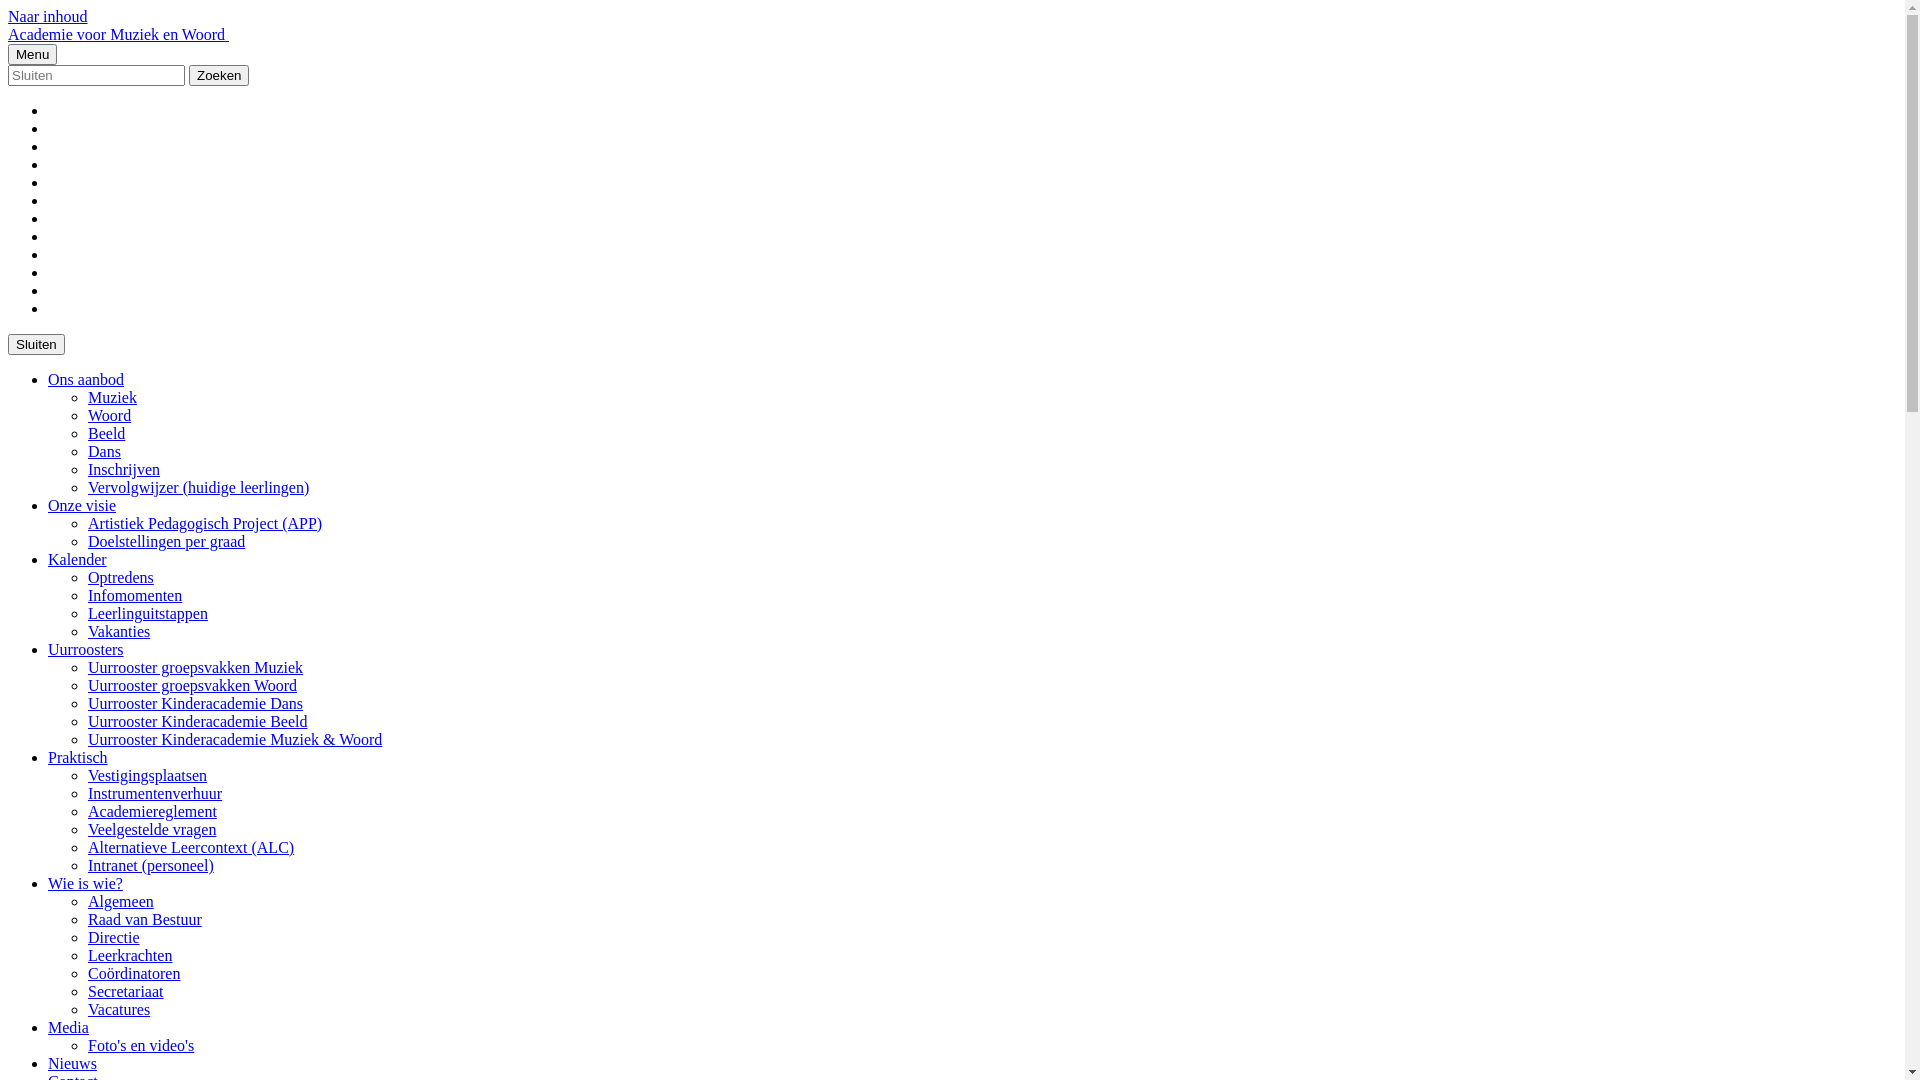 This screenshot has height=1080, width=1920. What do you see at coordinates (205, 524) in the screenshot?
I see `Artistiek Pedagogisch Project (APP)` at bounding box center [205, 524].